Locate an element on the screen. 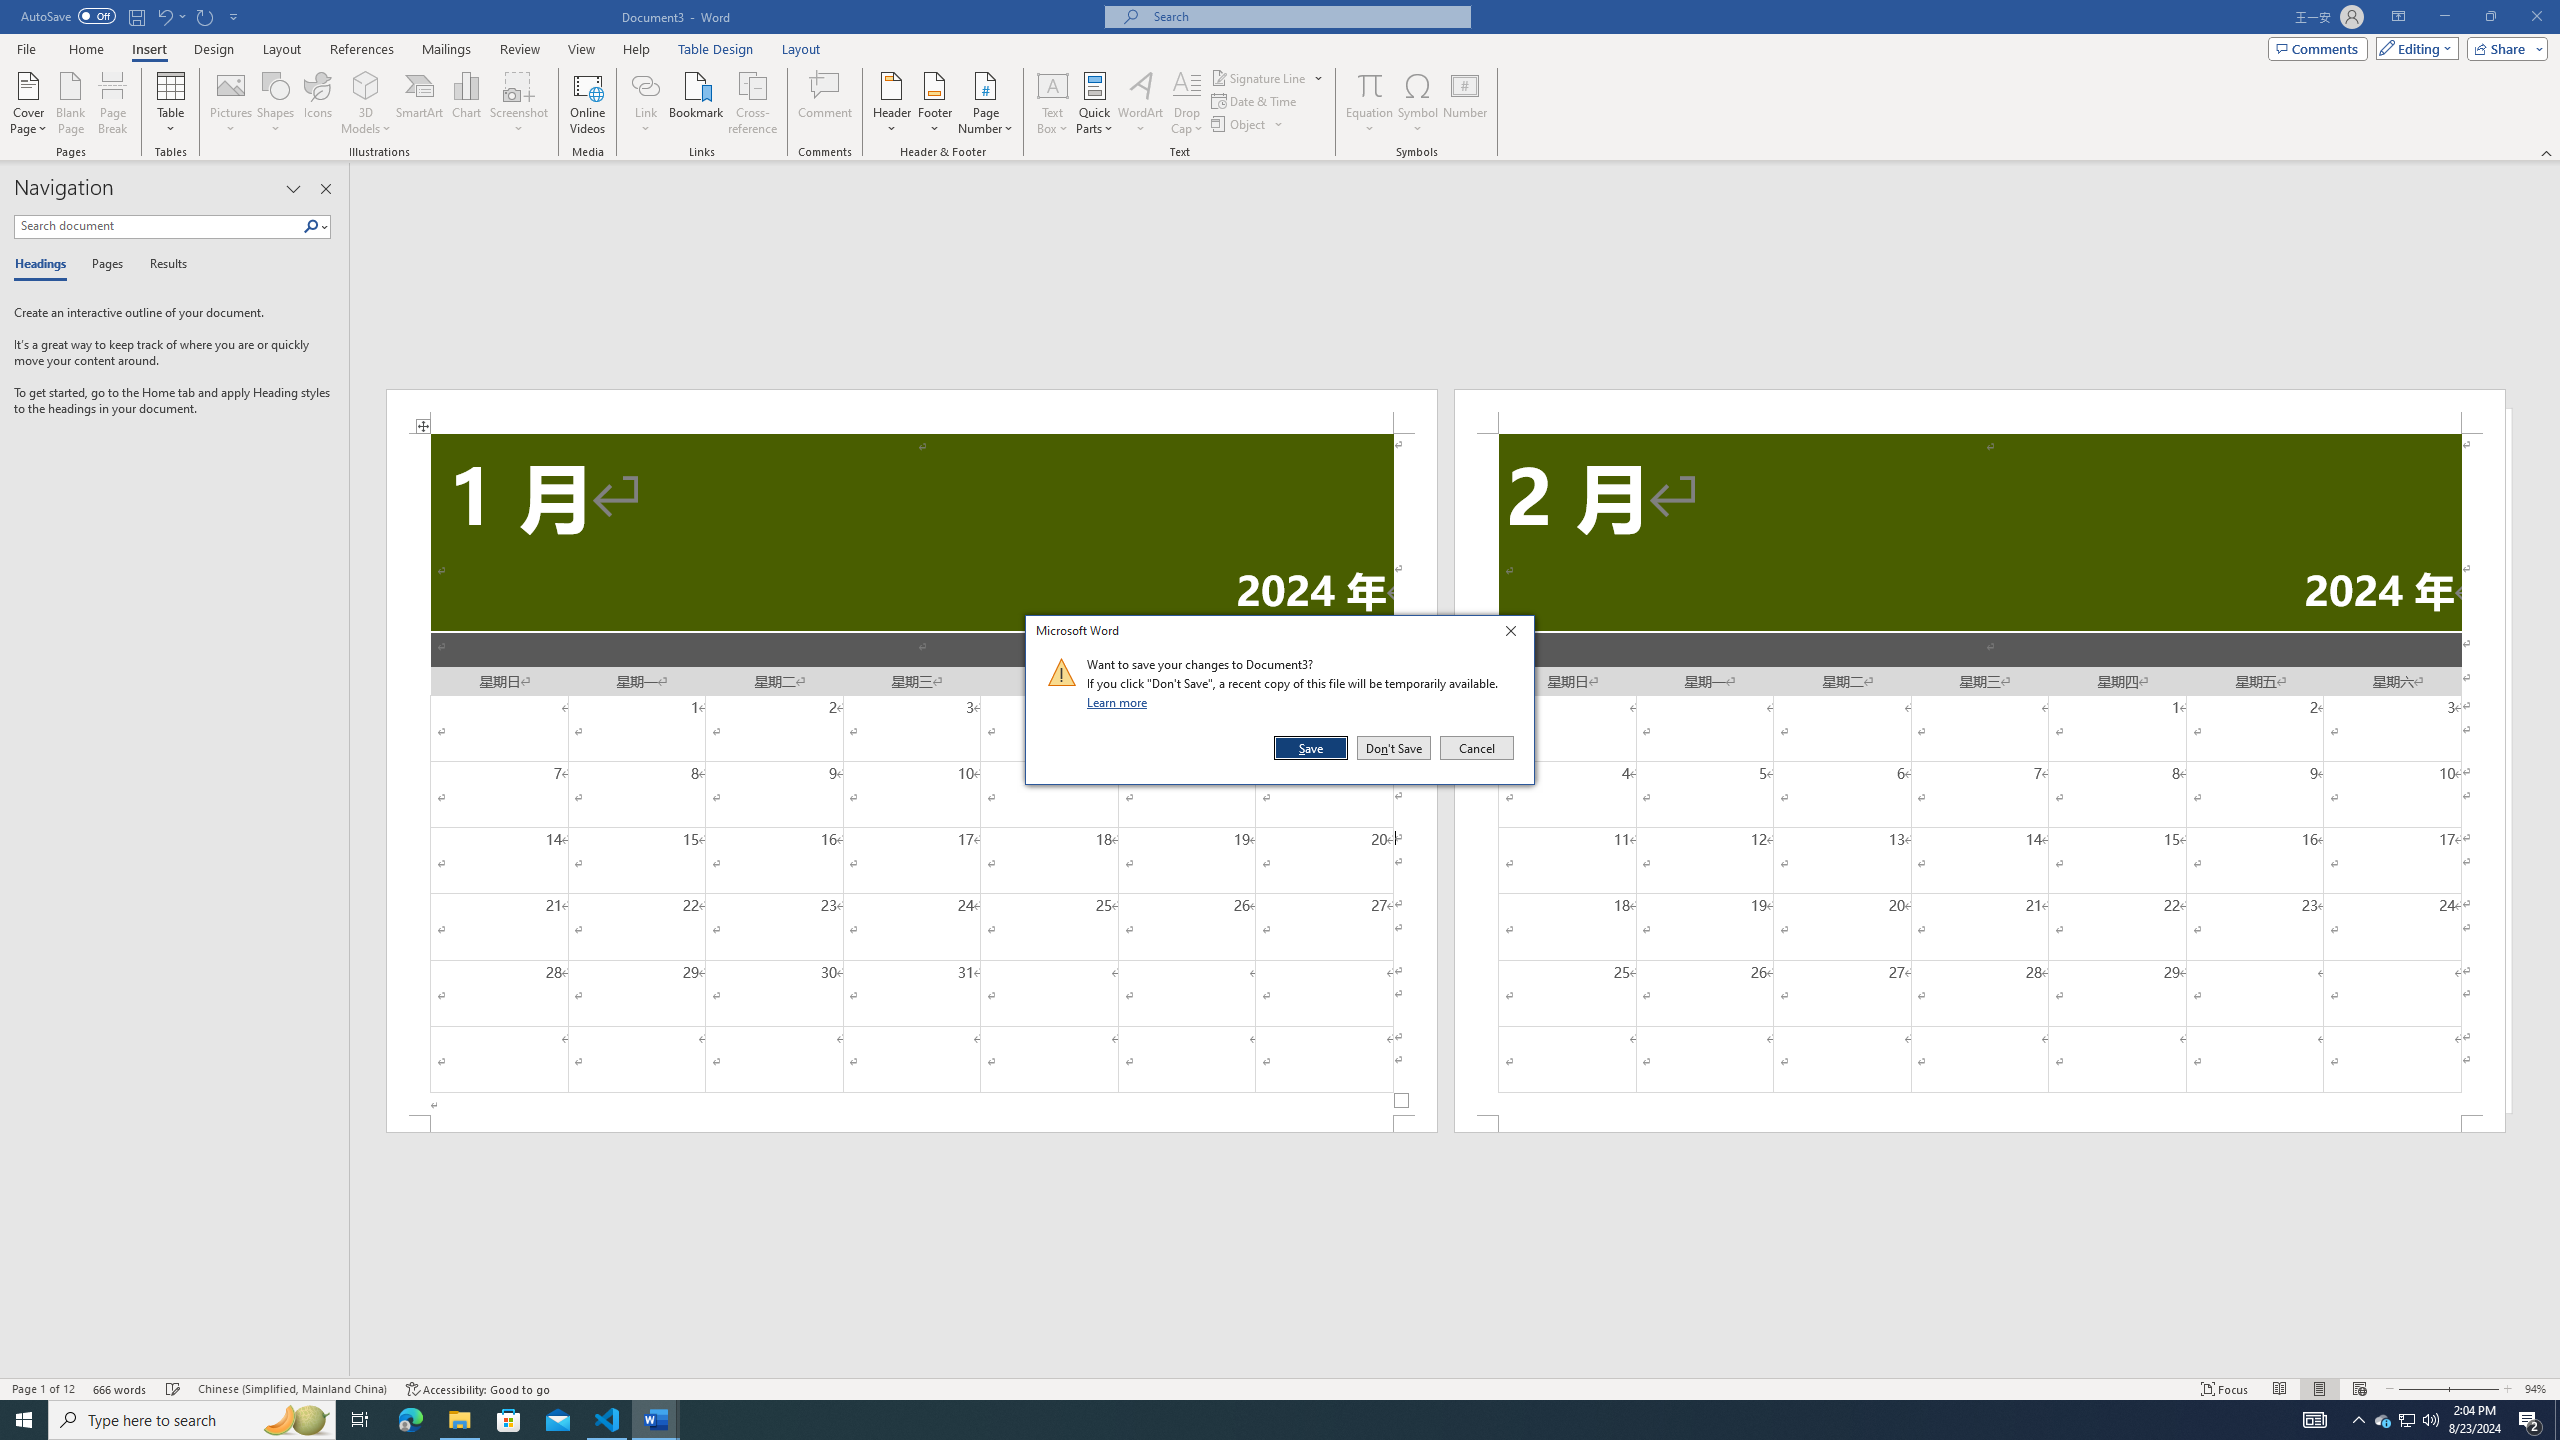 This screenshot has height=1440, width=2560. Screenshot is located at coordinates (519, 103).